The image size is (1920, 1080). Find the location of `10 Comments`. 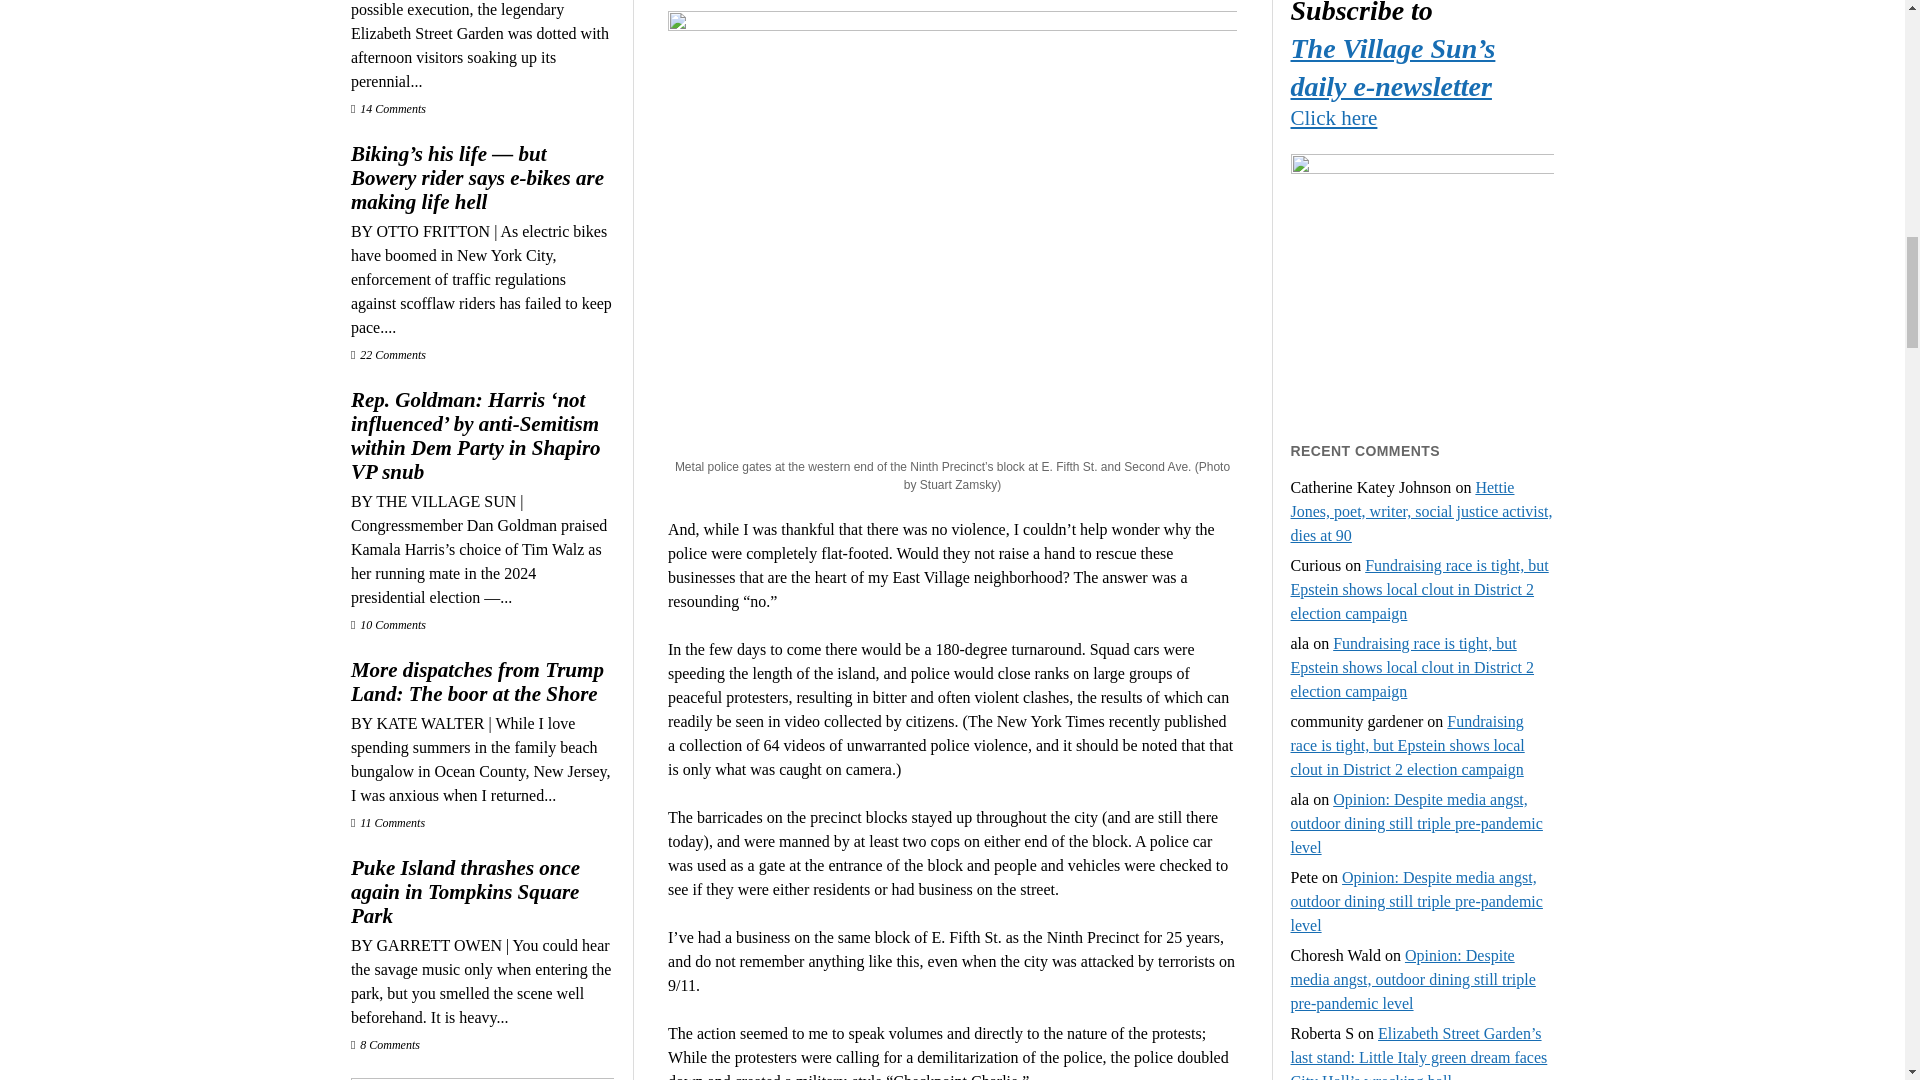

10 Comments is located at coordinates (388, 624).